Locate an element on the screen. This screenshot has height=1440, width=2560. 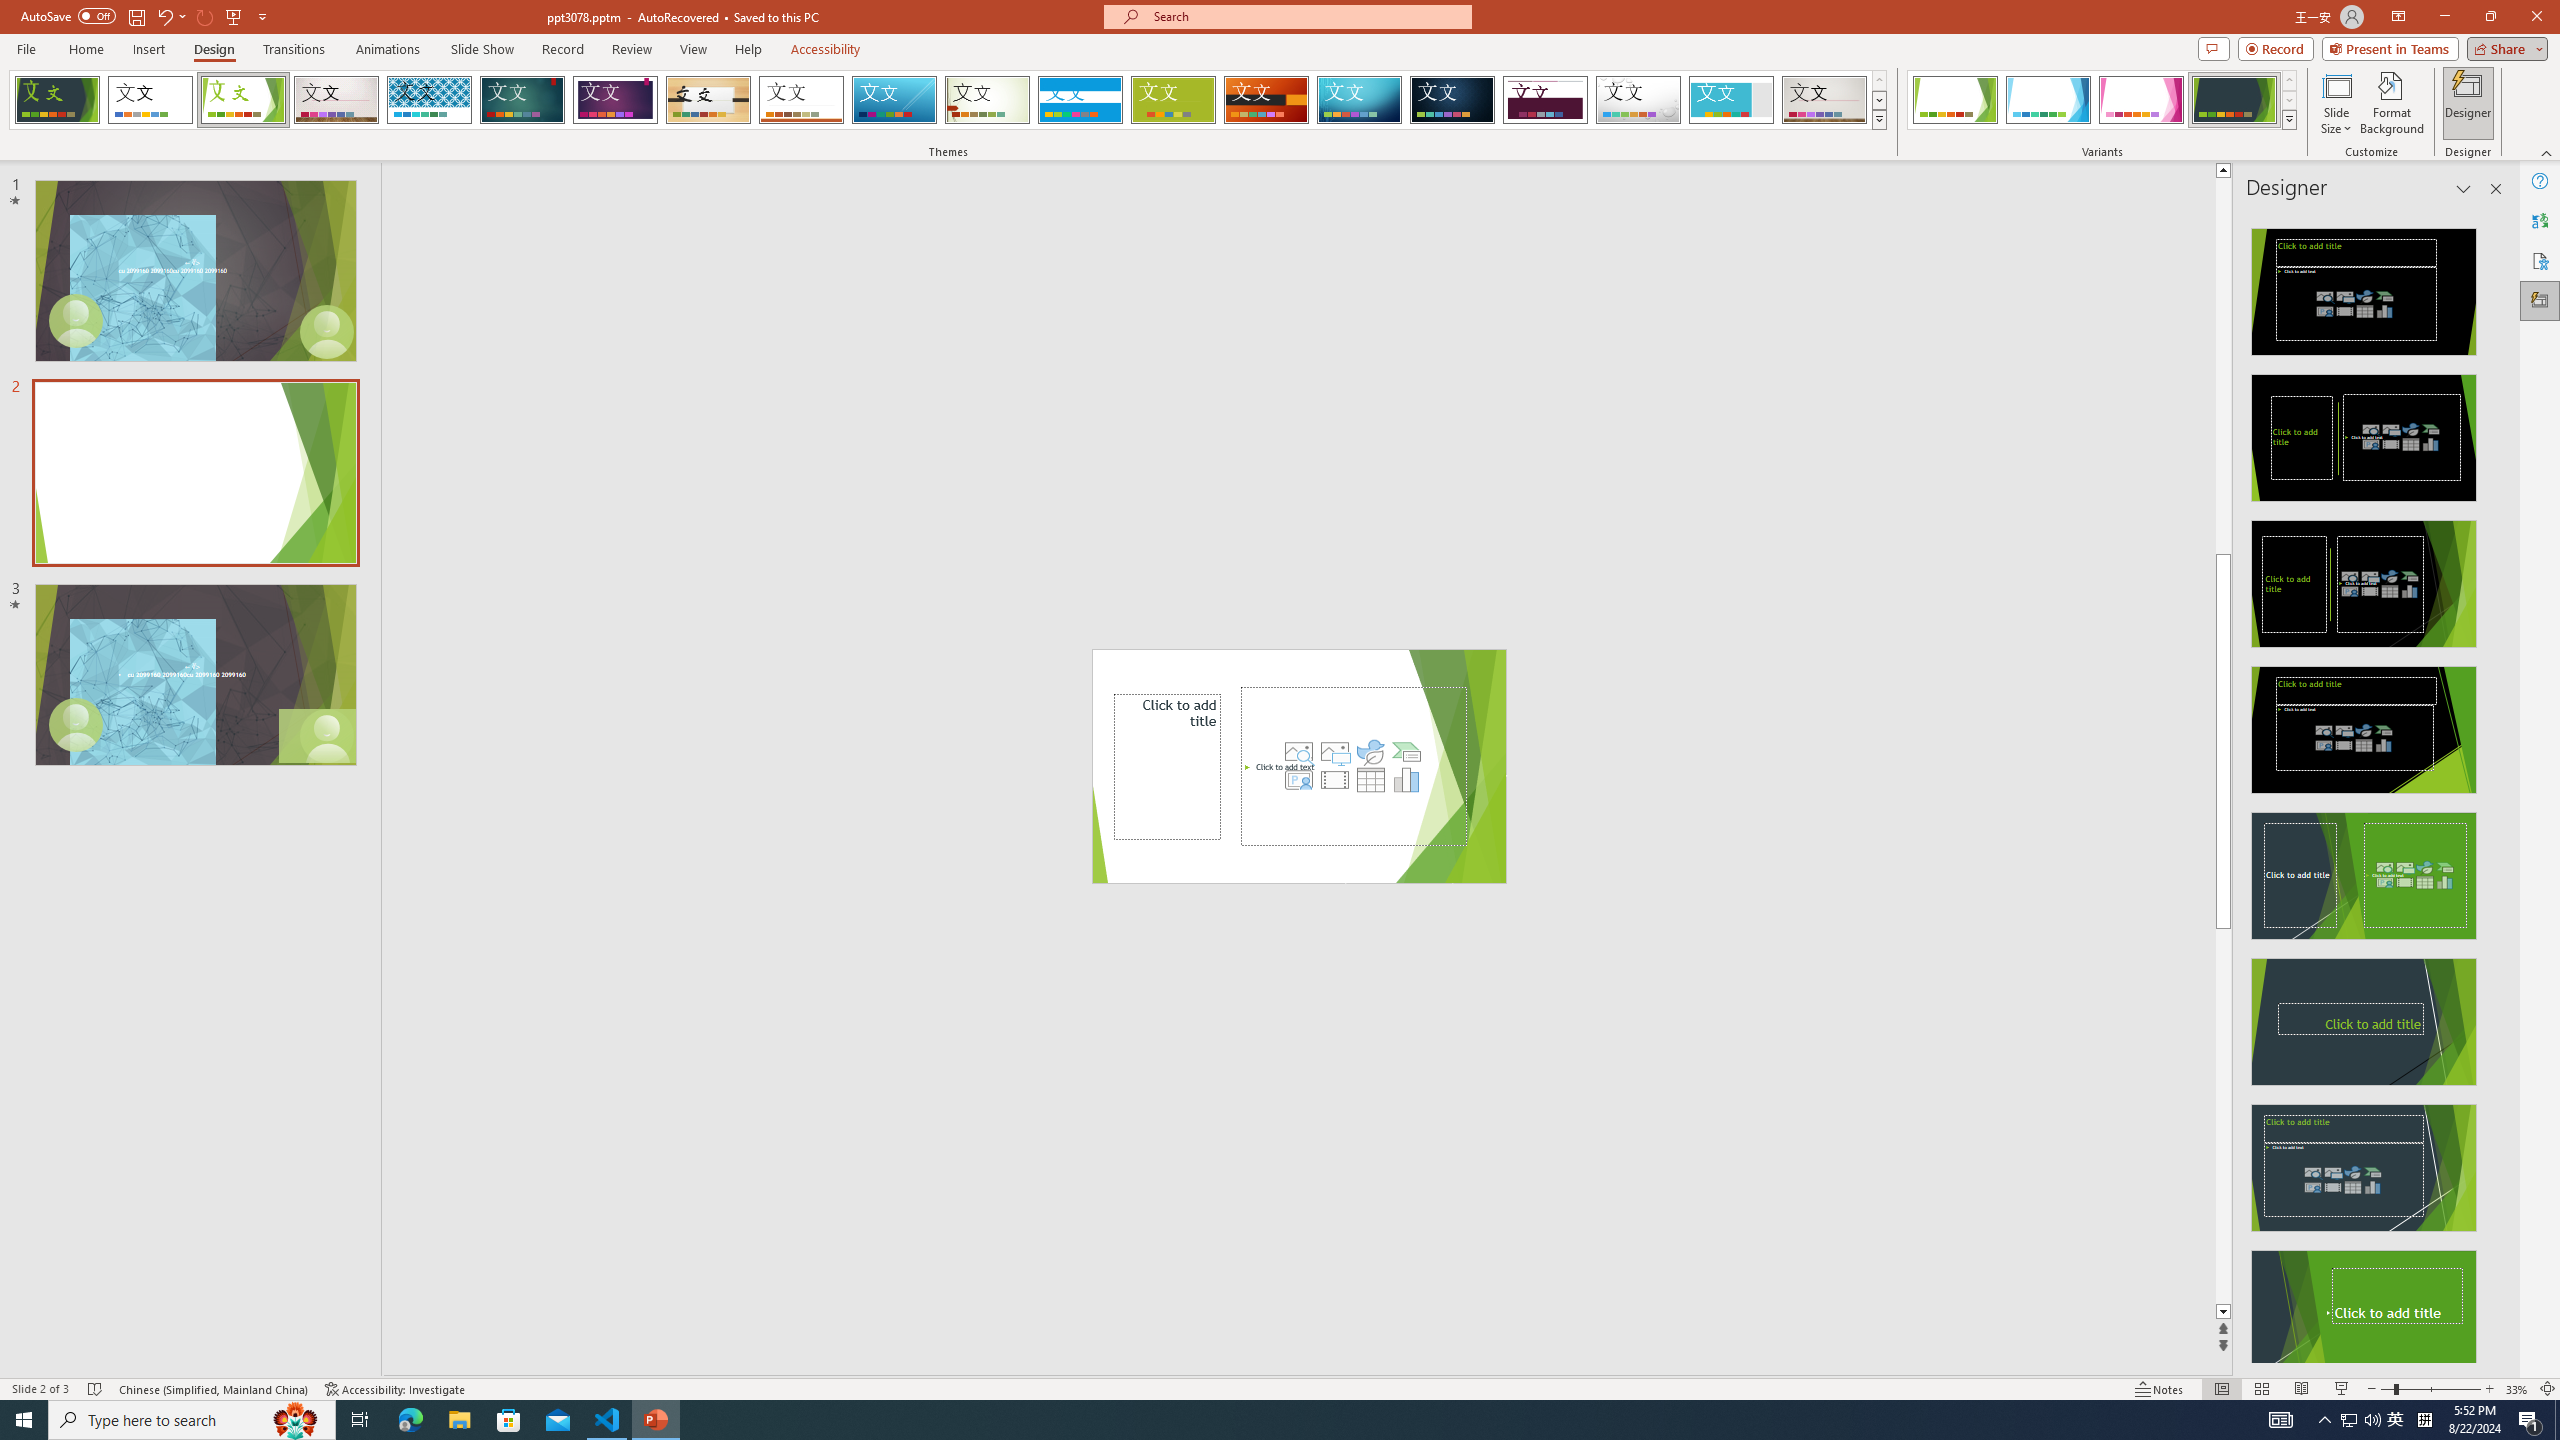
Variants is located at coordinates (2288, 119).